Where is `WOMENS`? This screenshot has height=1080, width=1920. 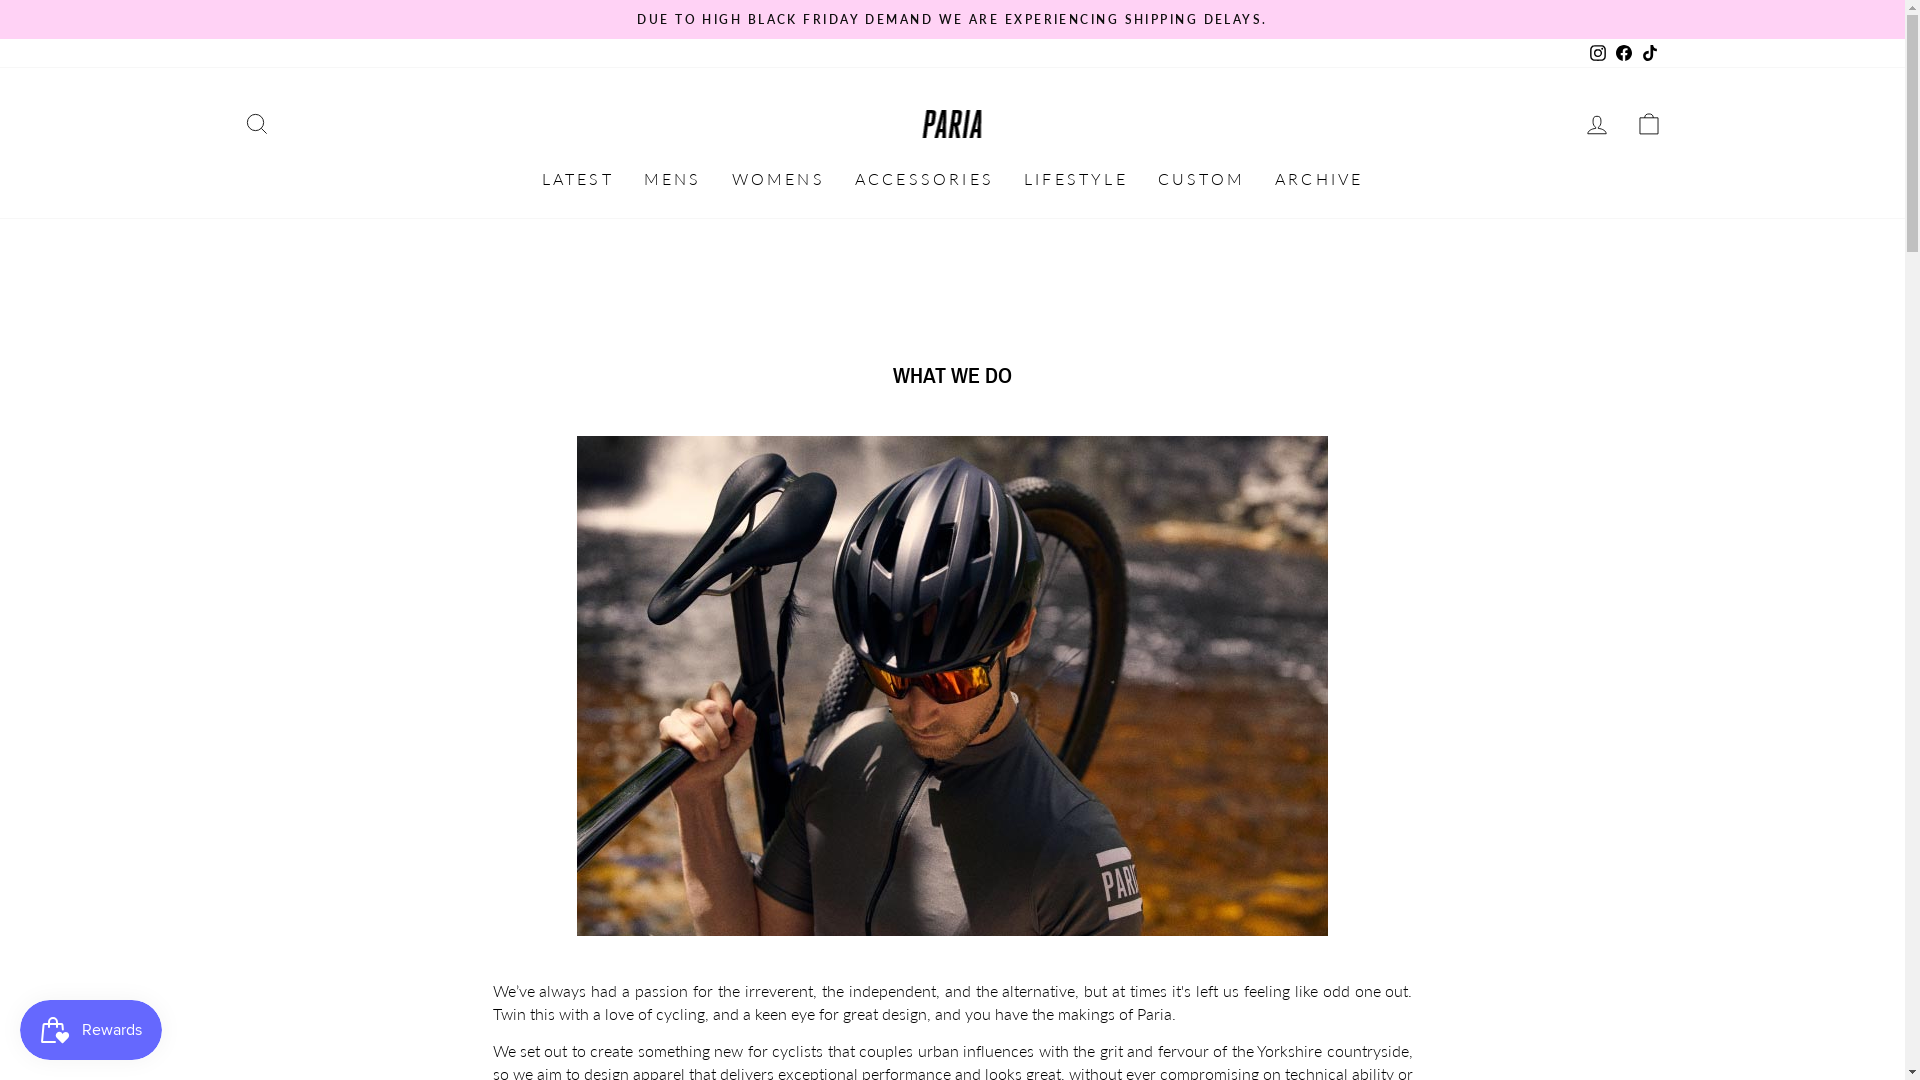 WOMENS is located at coordinates (778, 178).